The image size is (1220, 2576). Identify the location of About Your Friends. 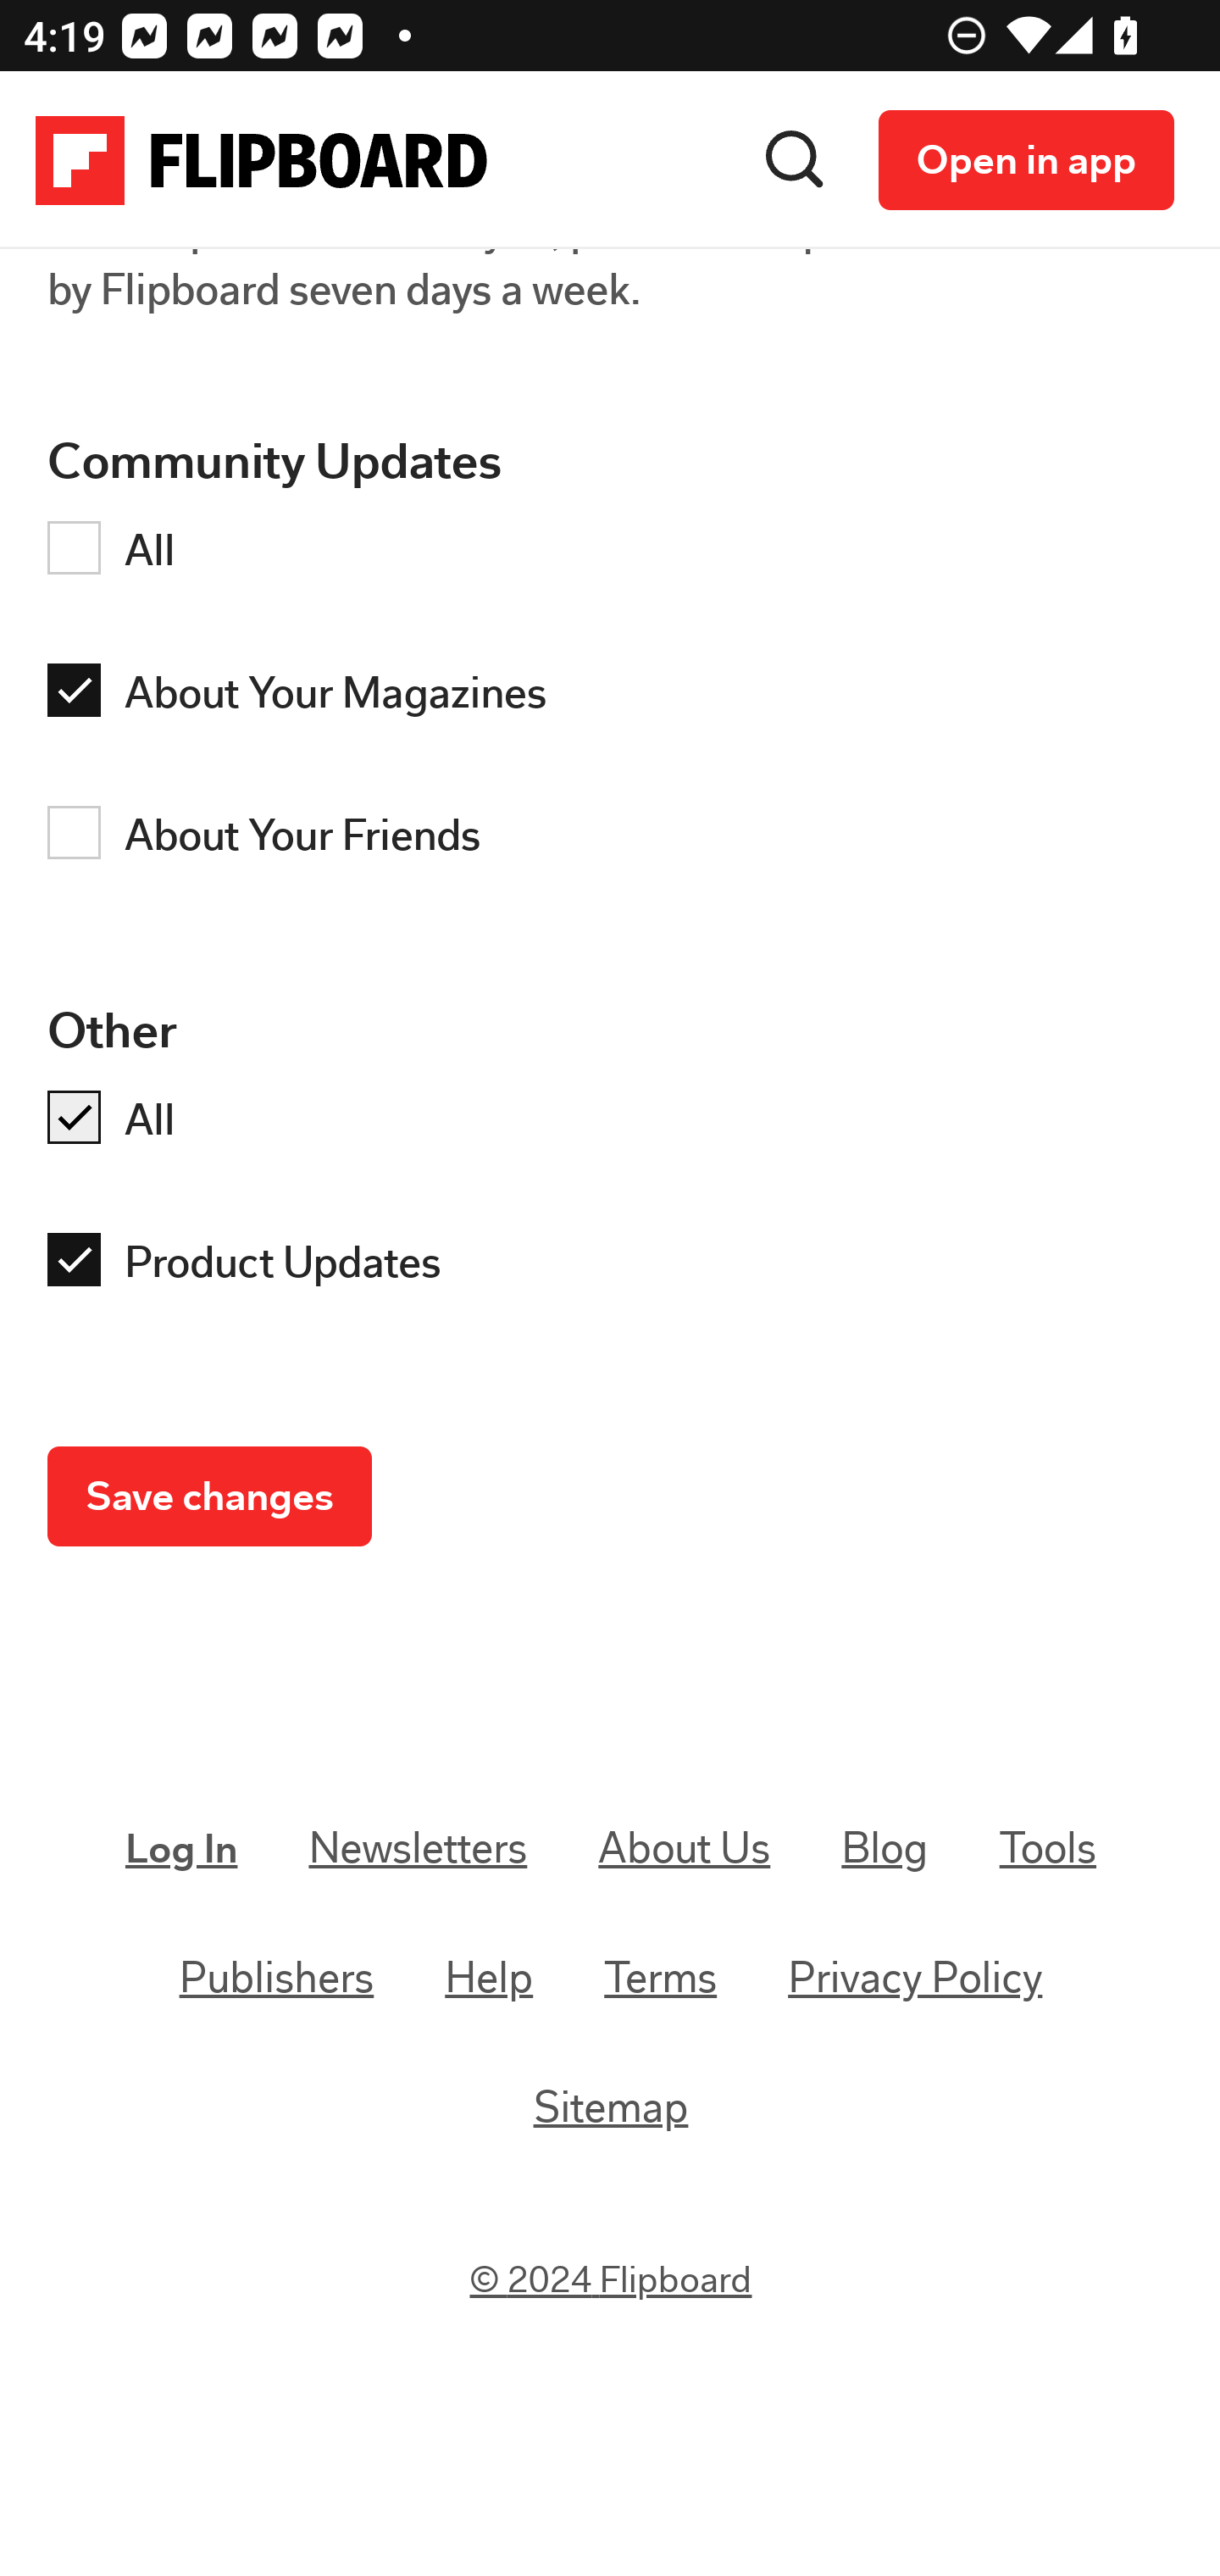
(618, 839).